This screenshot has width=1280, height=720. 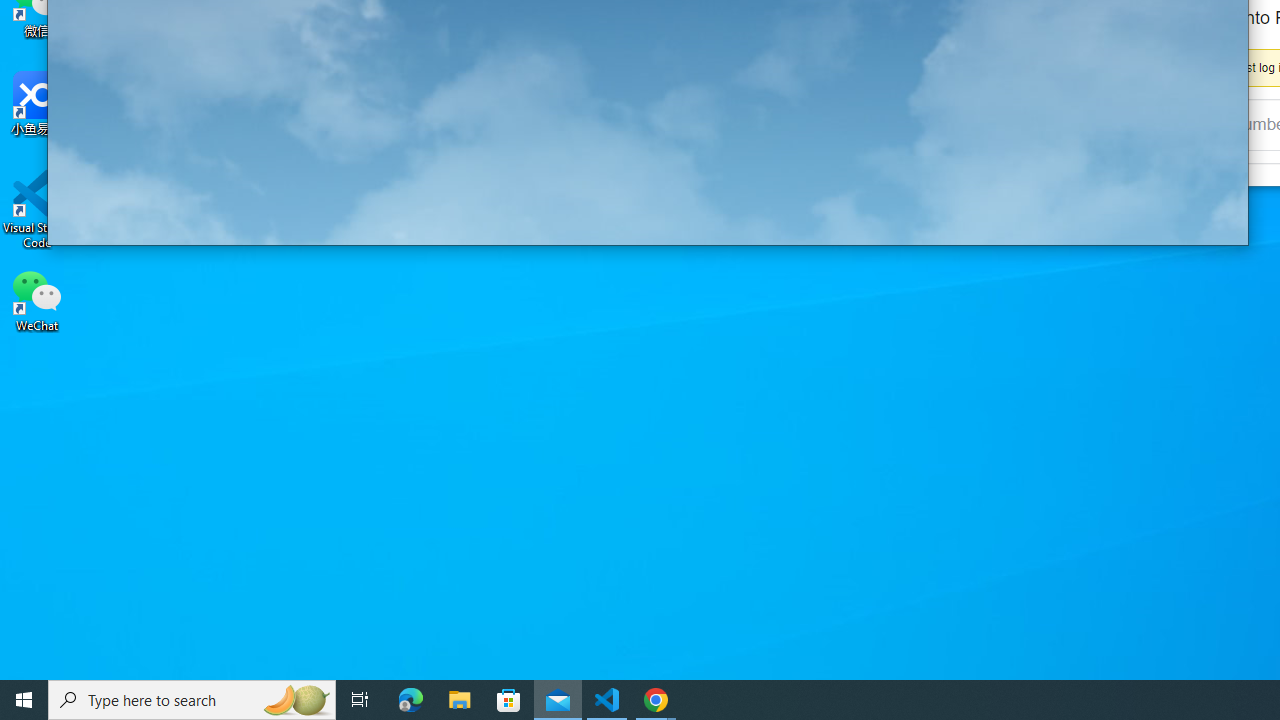 I want to click on Google Chrome - 2 running windows, so click(x=656, y=700).